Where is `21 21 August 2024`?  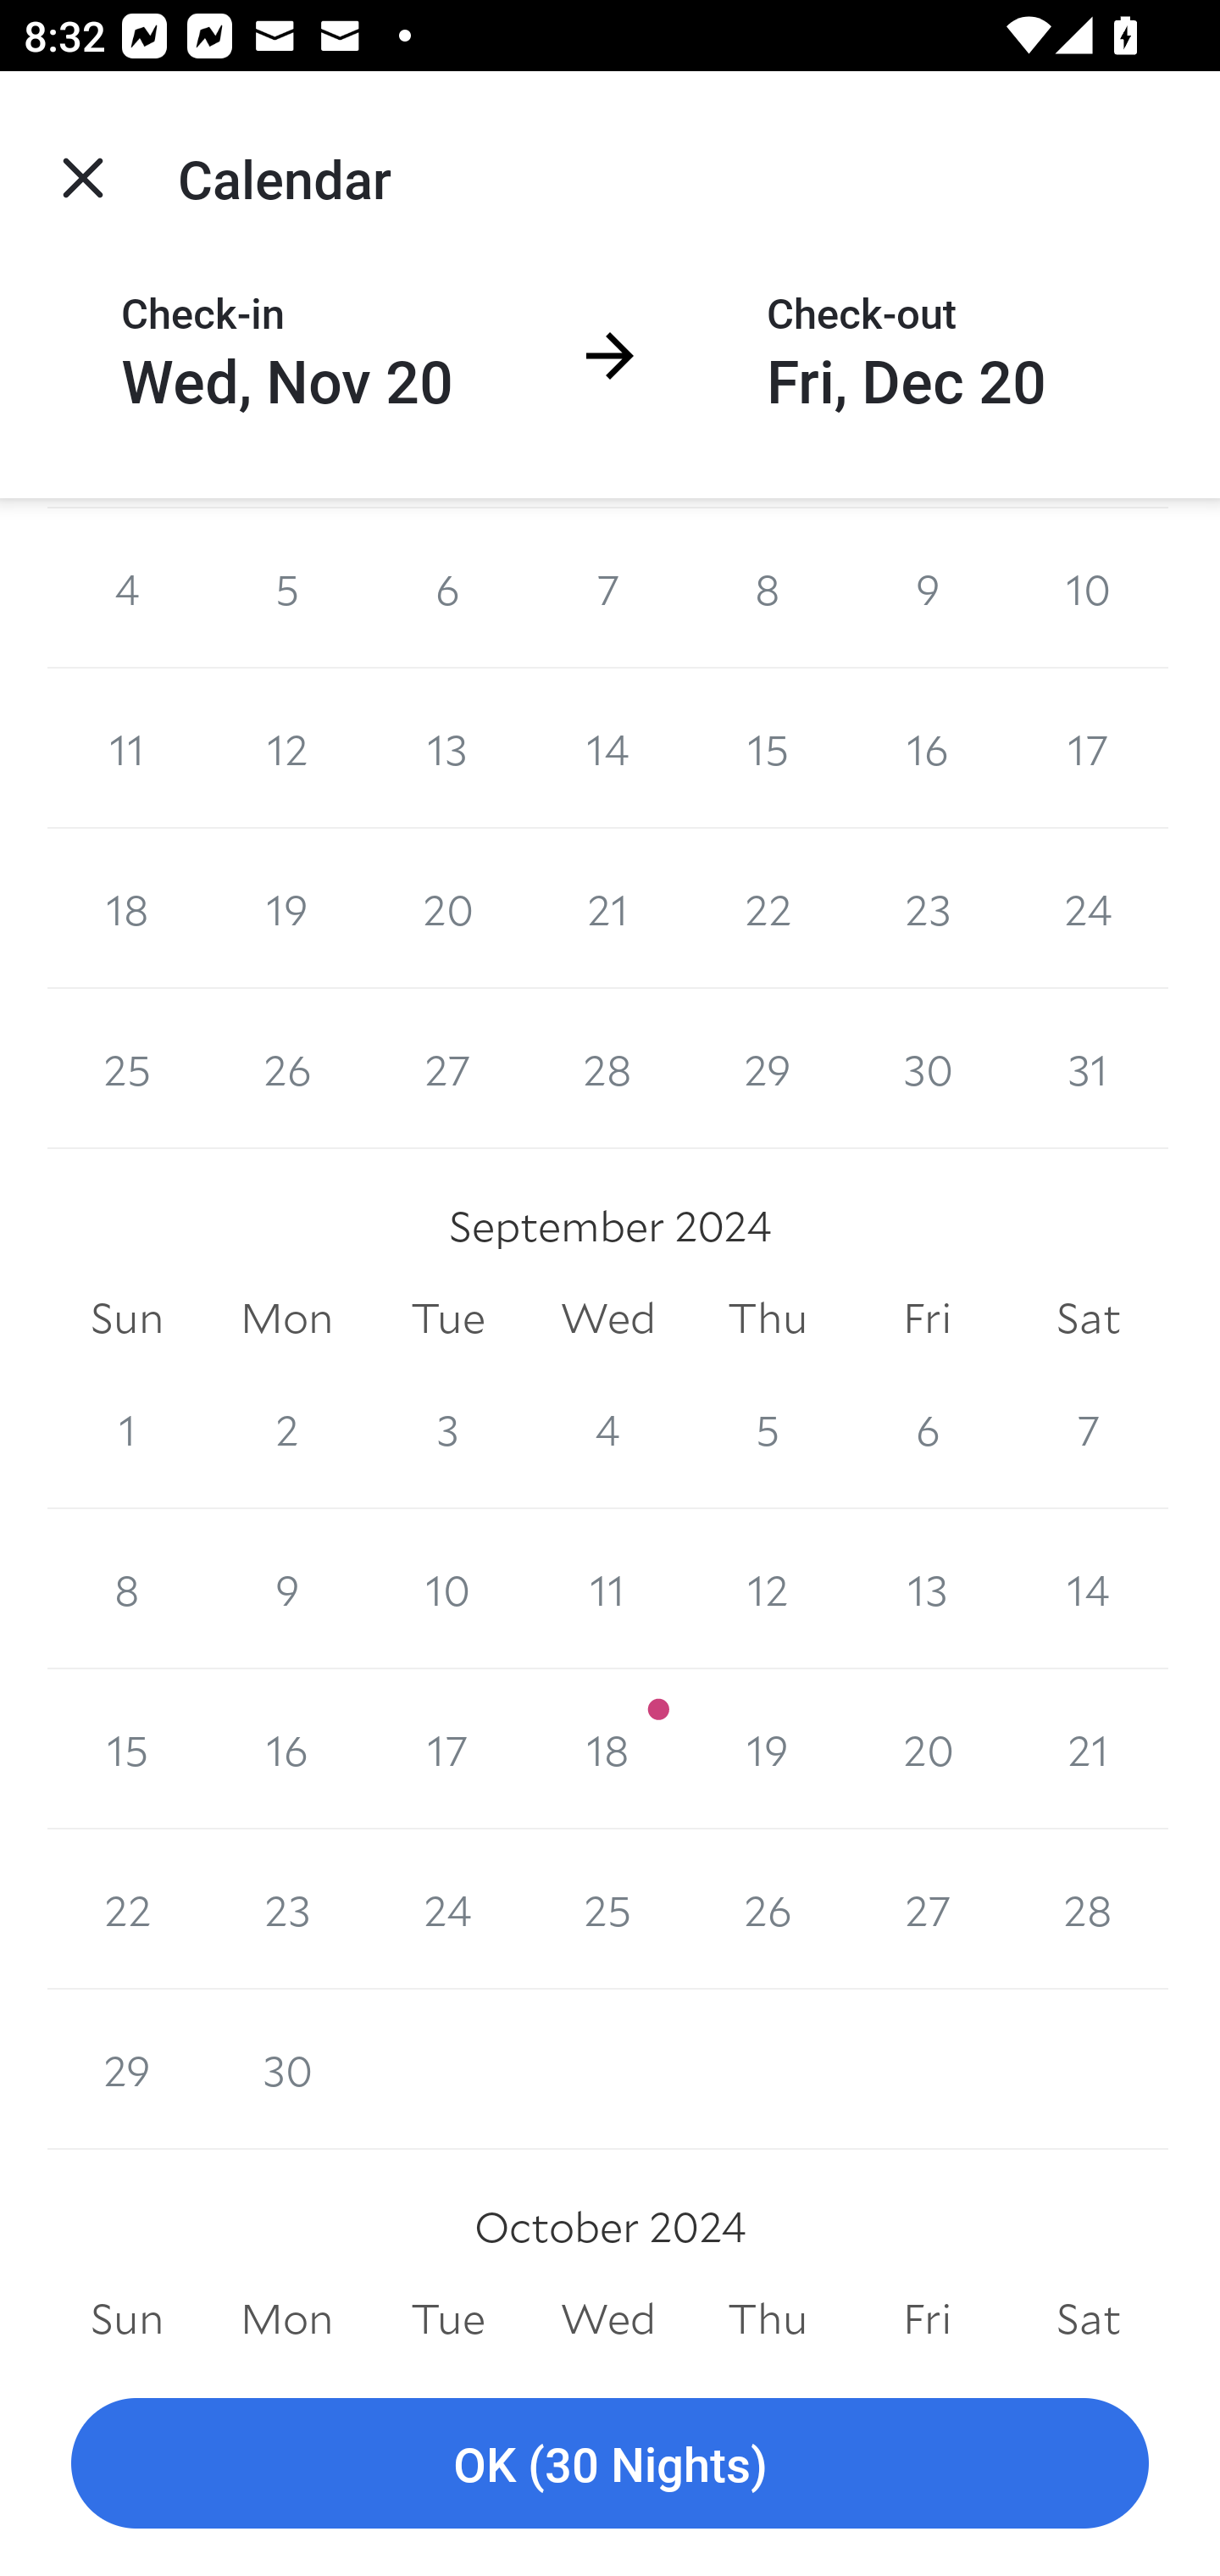
21 21 August 2024 is located at coordinates (608, 908).